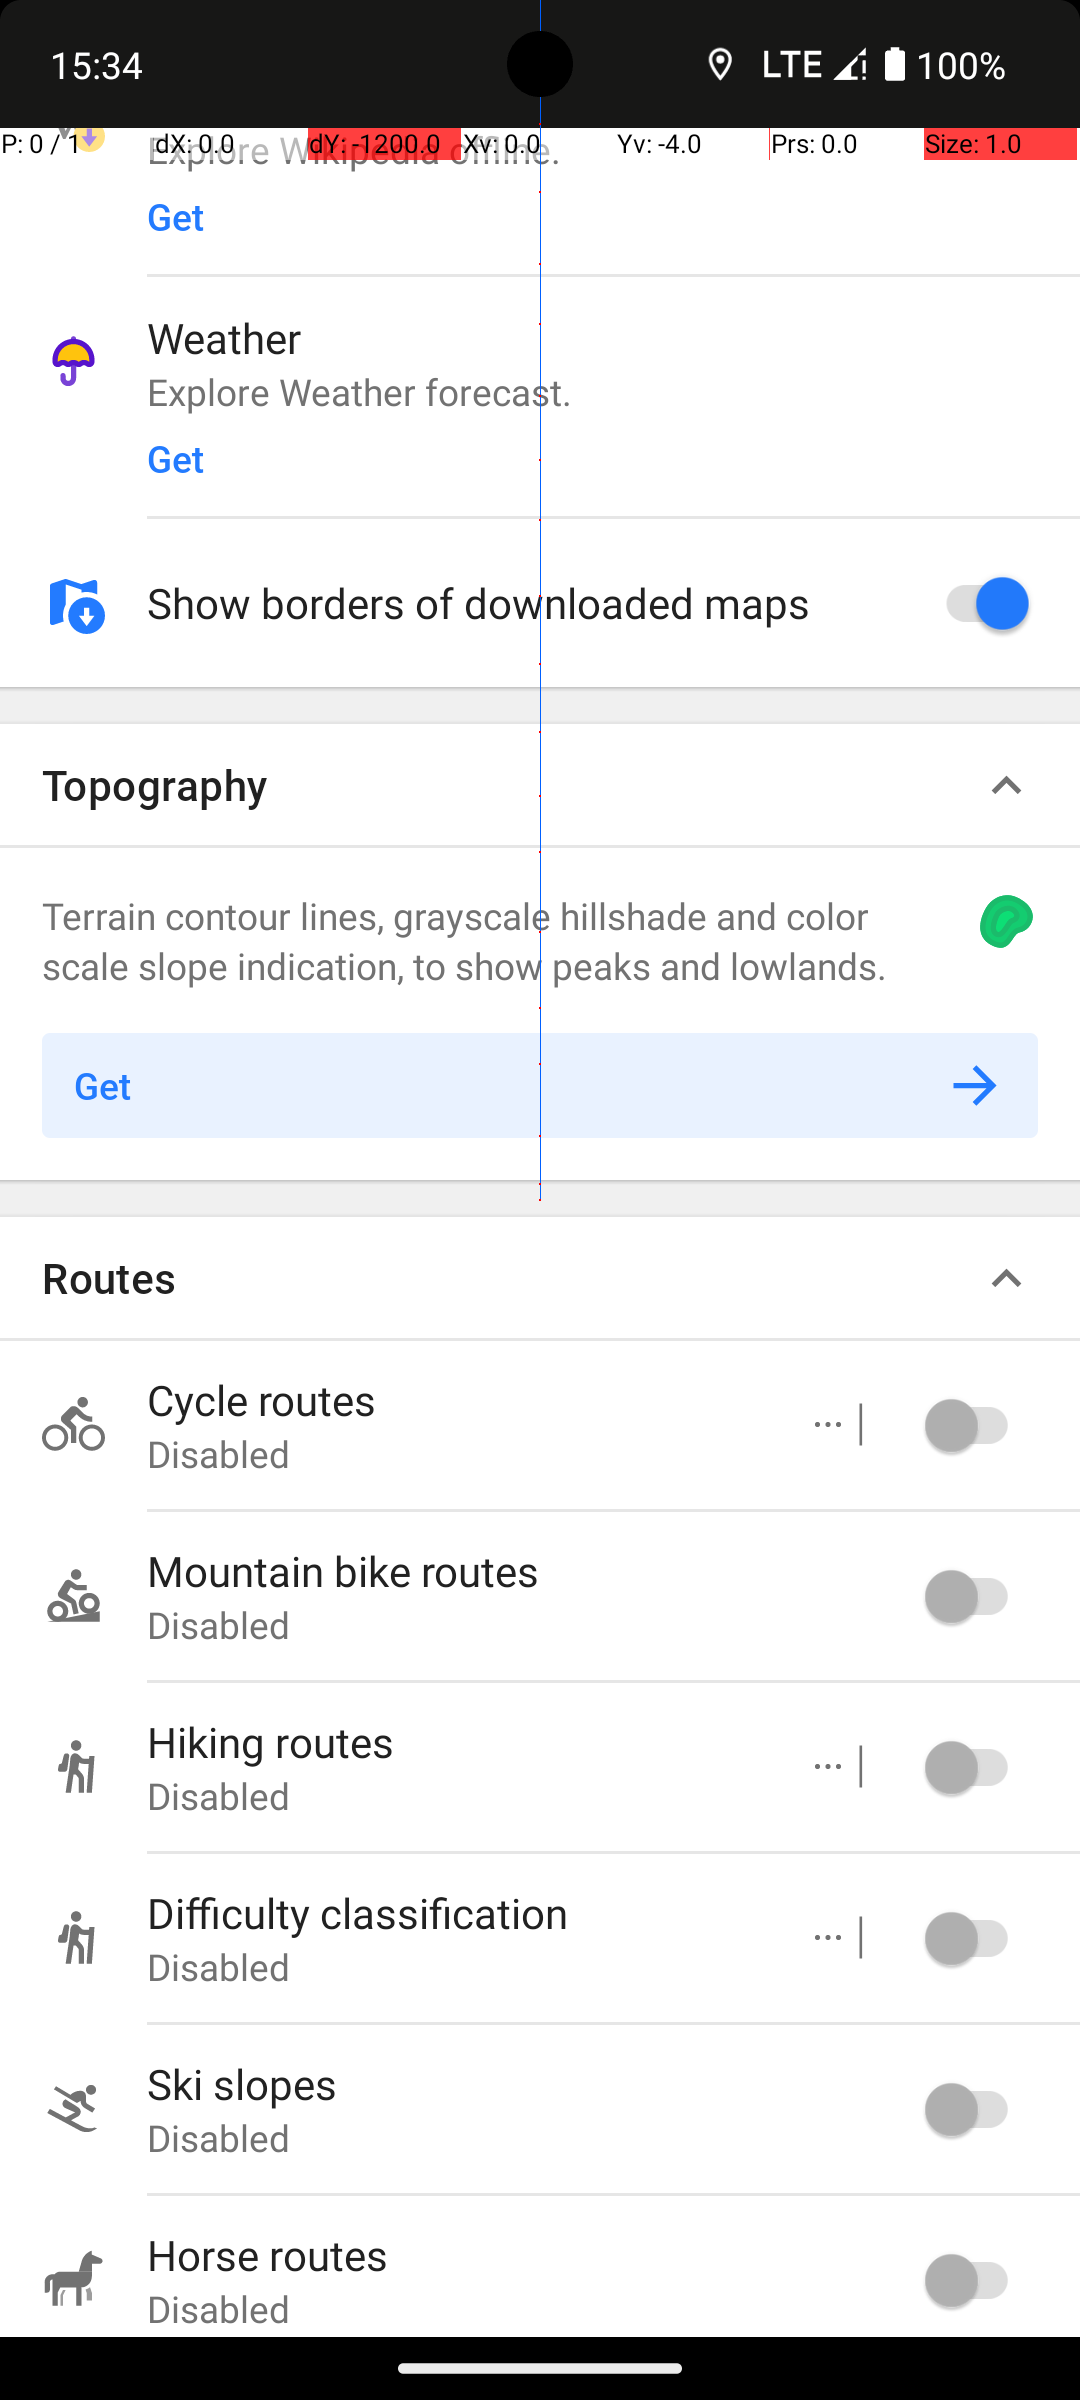 The image size is (1080, 2400). What do you see at coordinates (456, 1742) in the screenshot?
I see `Hiking routes` at bounding box center [456, 1742].